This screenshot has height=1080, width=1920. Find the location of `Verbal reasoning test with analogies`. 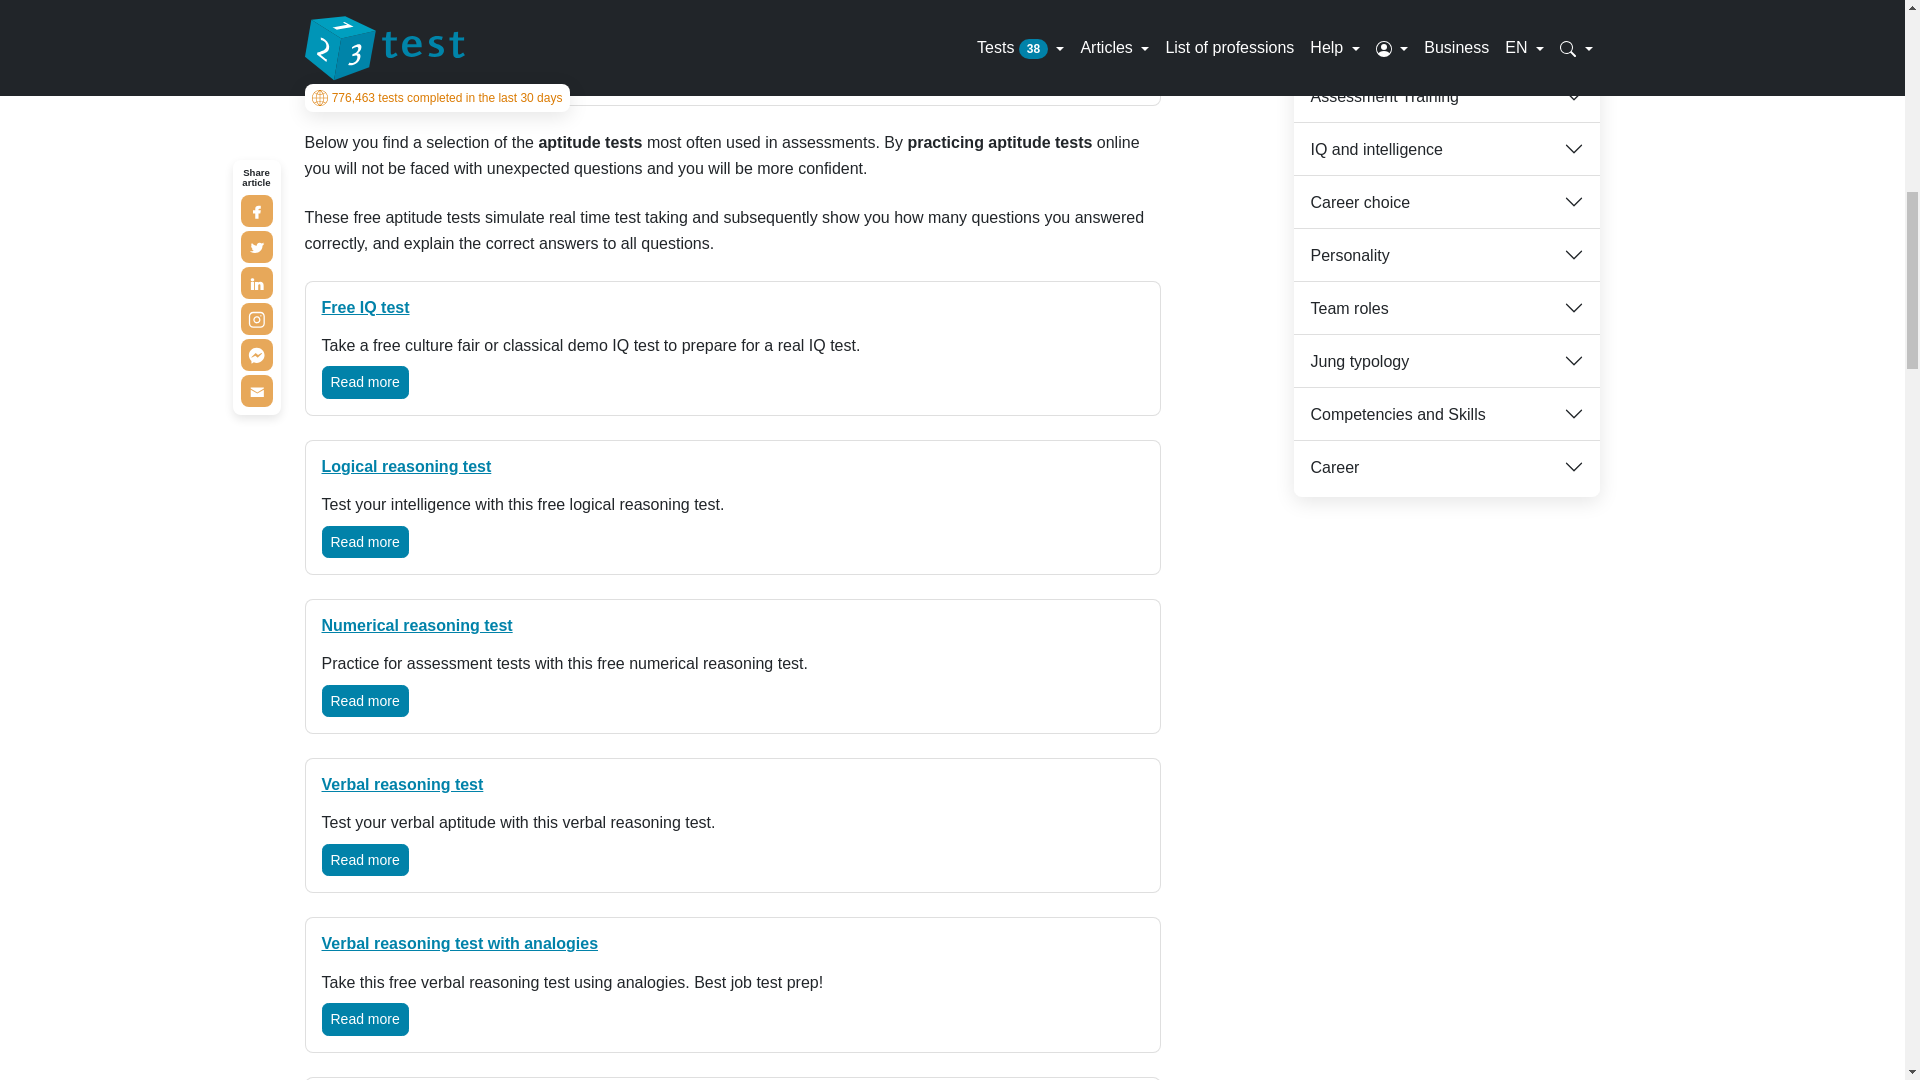

Verbal reasoning test with analogies is located at coordinates (460, 943).